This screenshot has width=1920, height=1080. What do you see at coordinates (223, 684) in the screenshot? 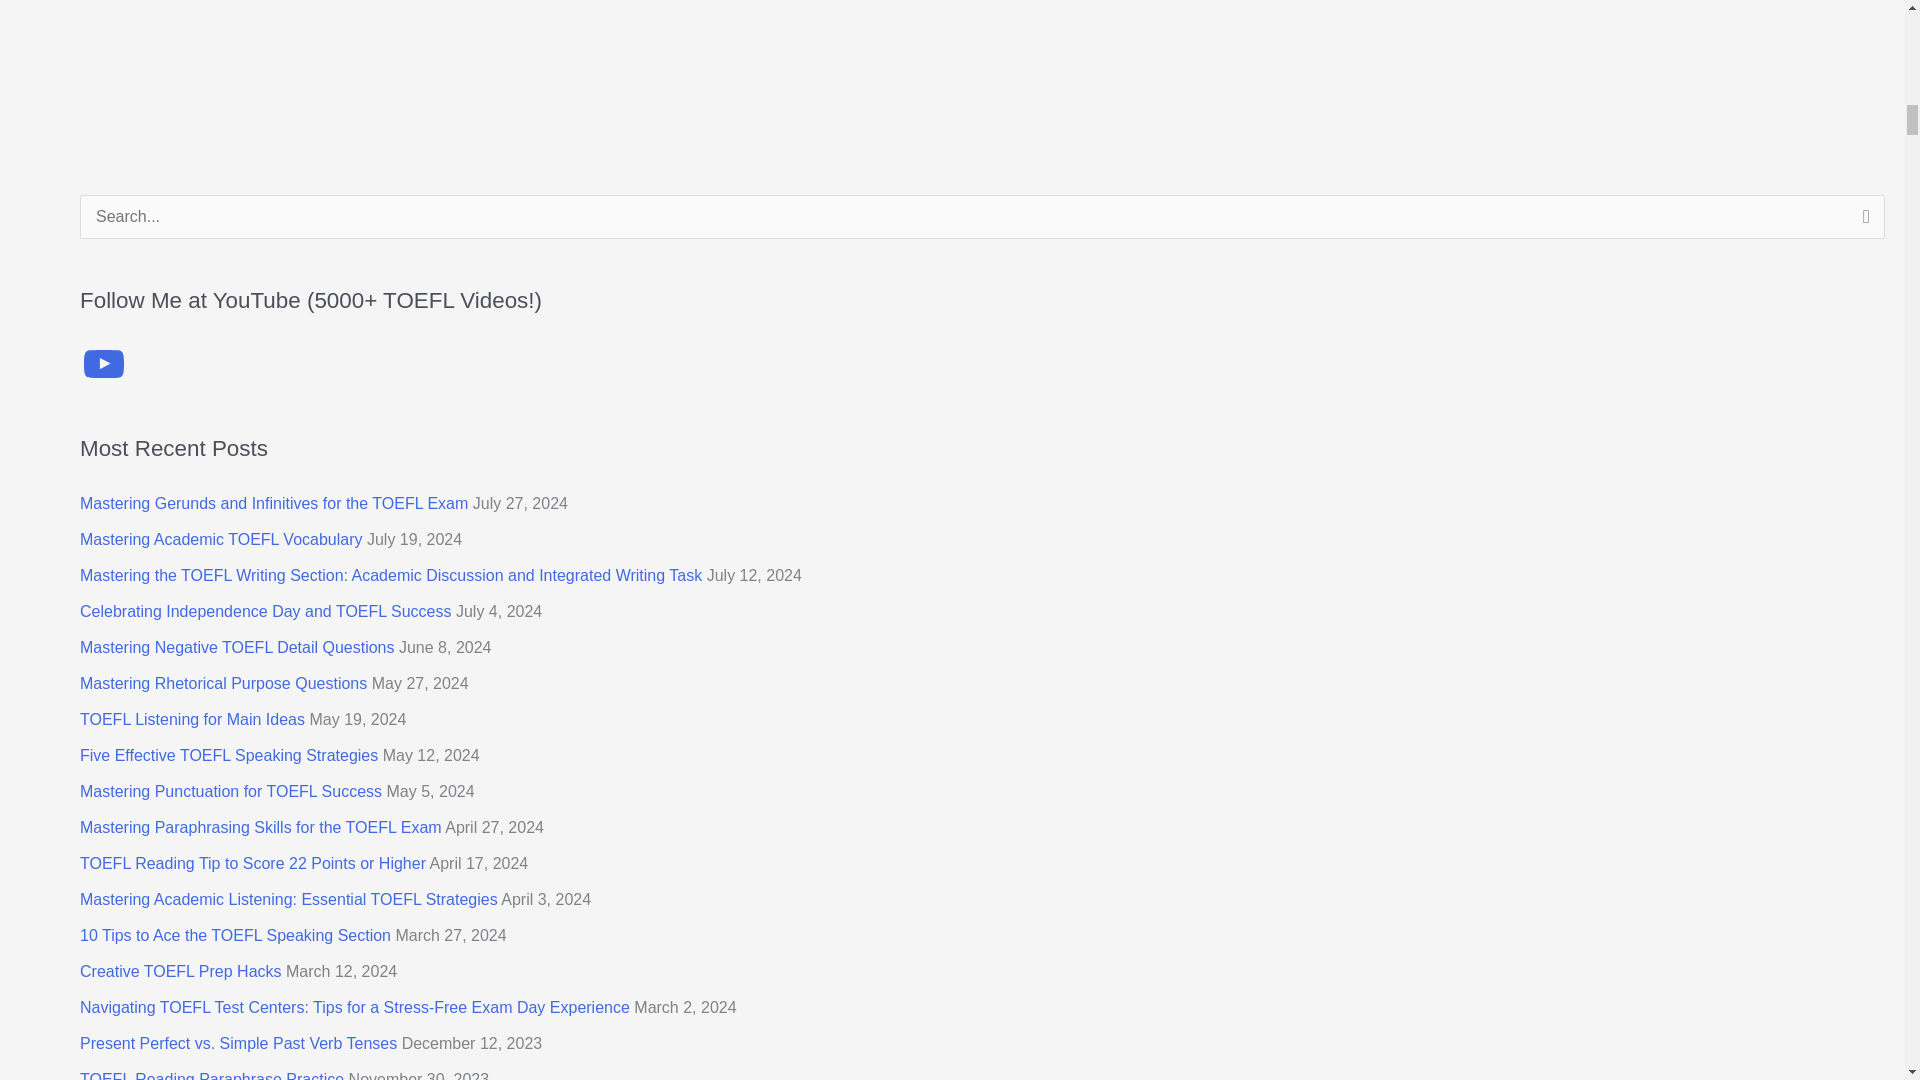
I see `Mastering Rhetorical Purpose Questions` at bounding box center [223, 684].